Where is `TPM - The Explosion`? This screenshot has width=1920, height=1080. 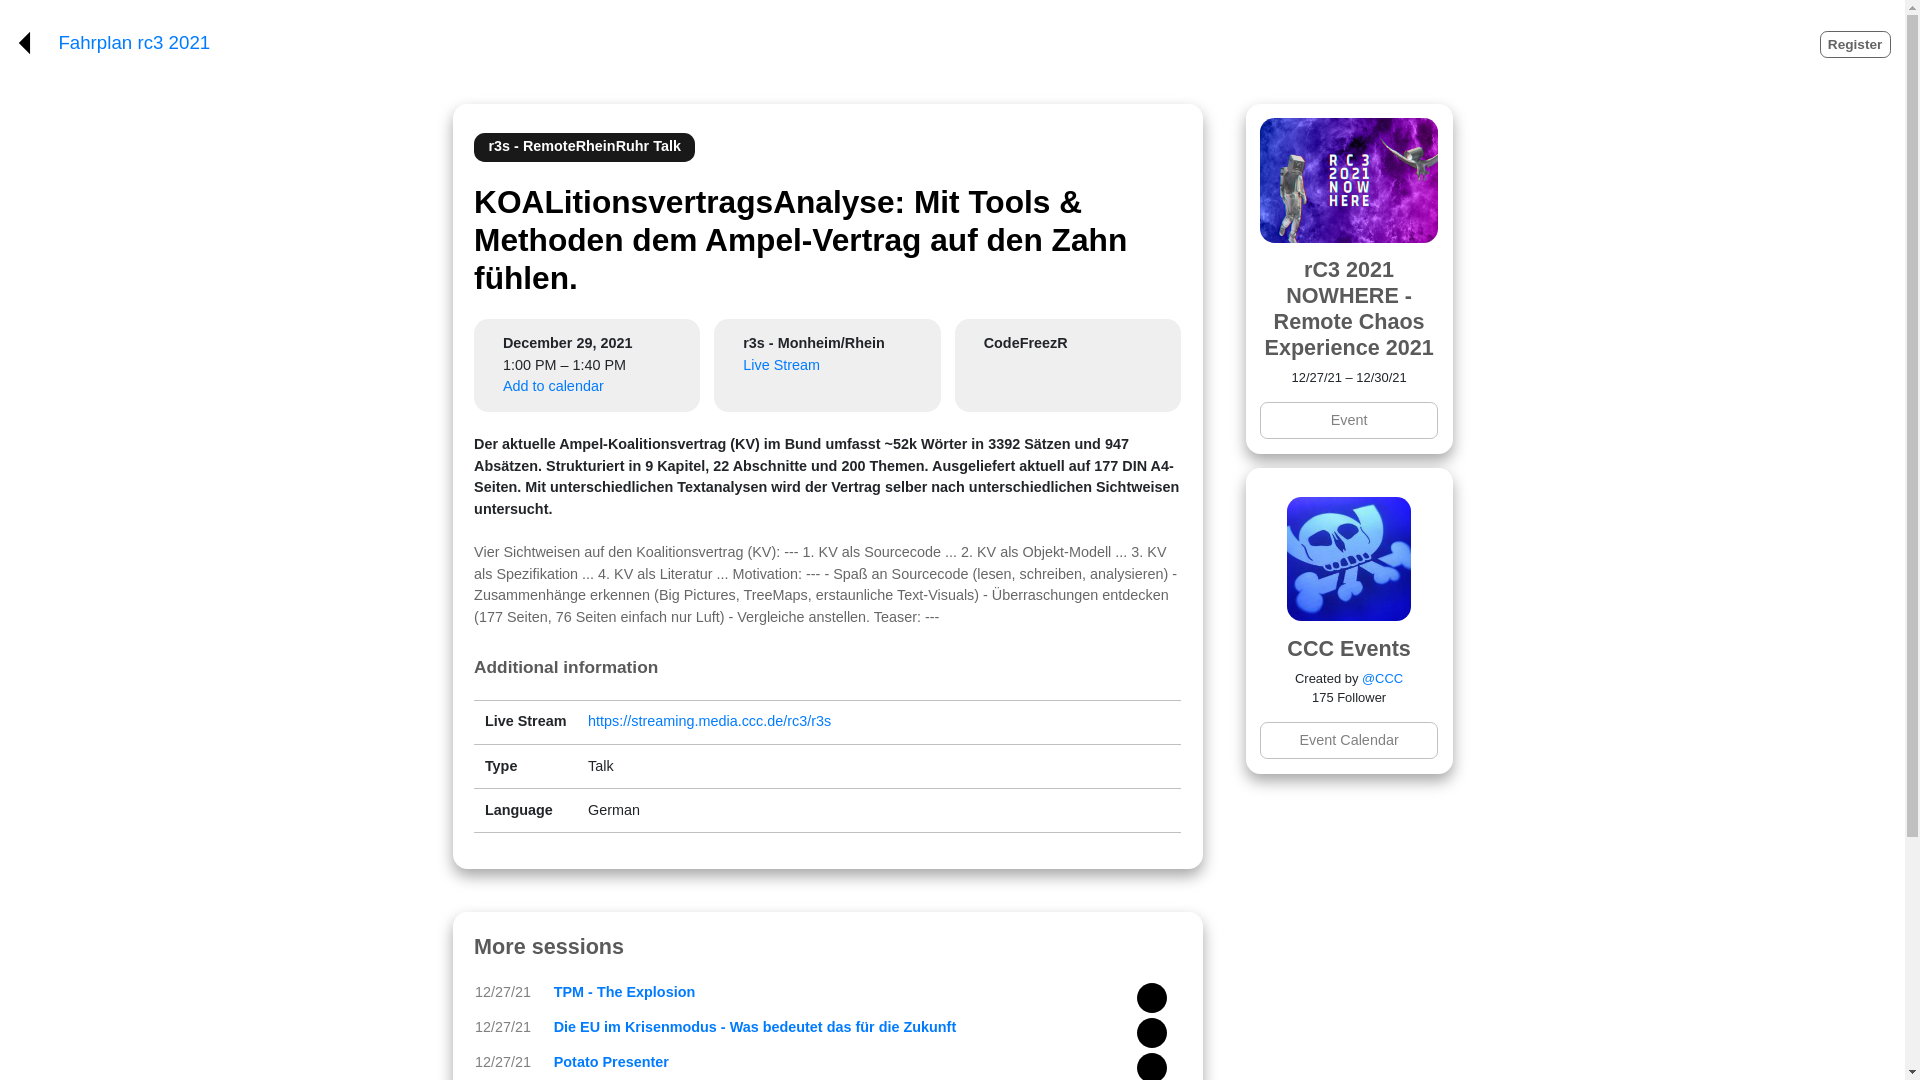
TPM - The Explosion is located at coordinates (624, 992).